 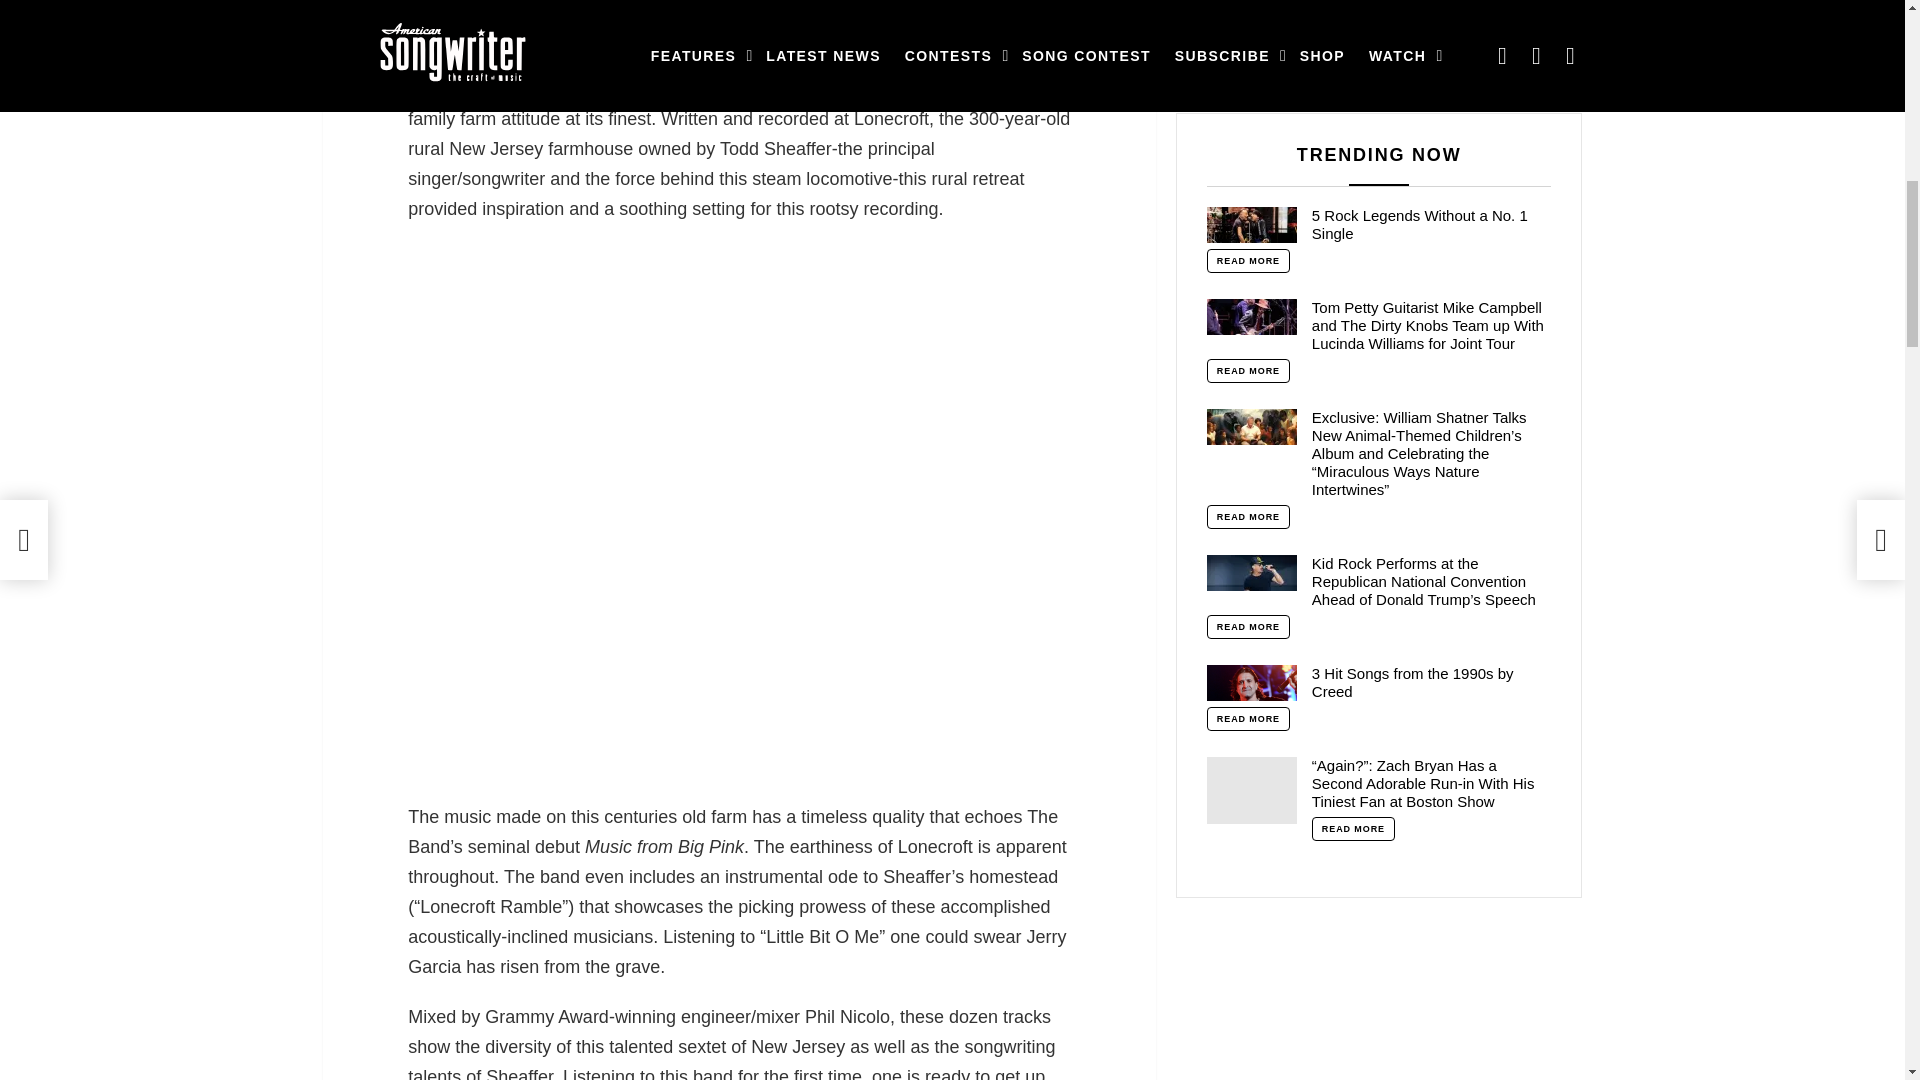 I want to click on 3rd party ad content, so click(x=738, y=626).